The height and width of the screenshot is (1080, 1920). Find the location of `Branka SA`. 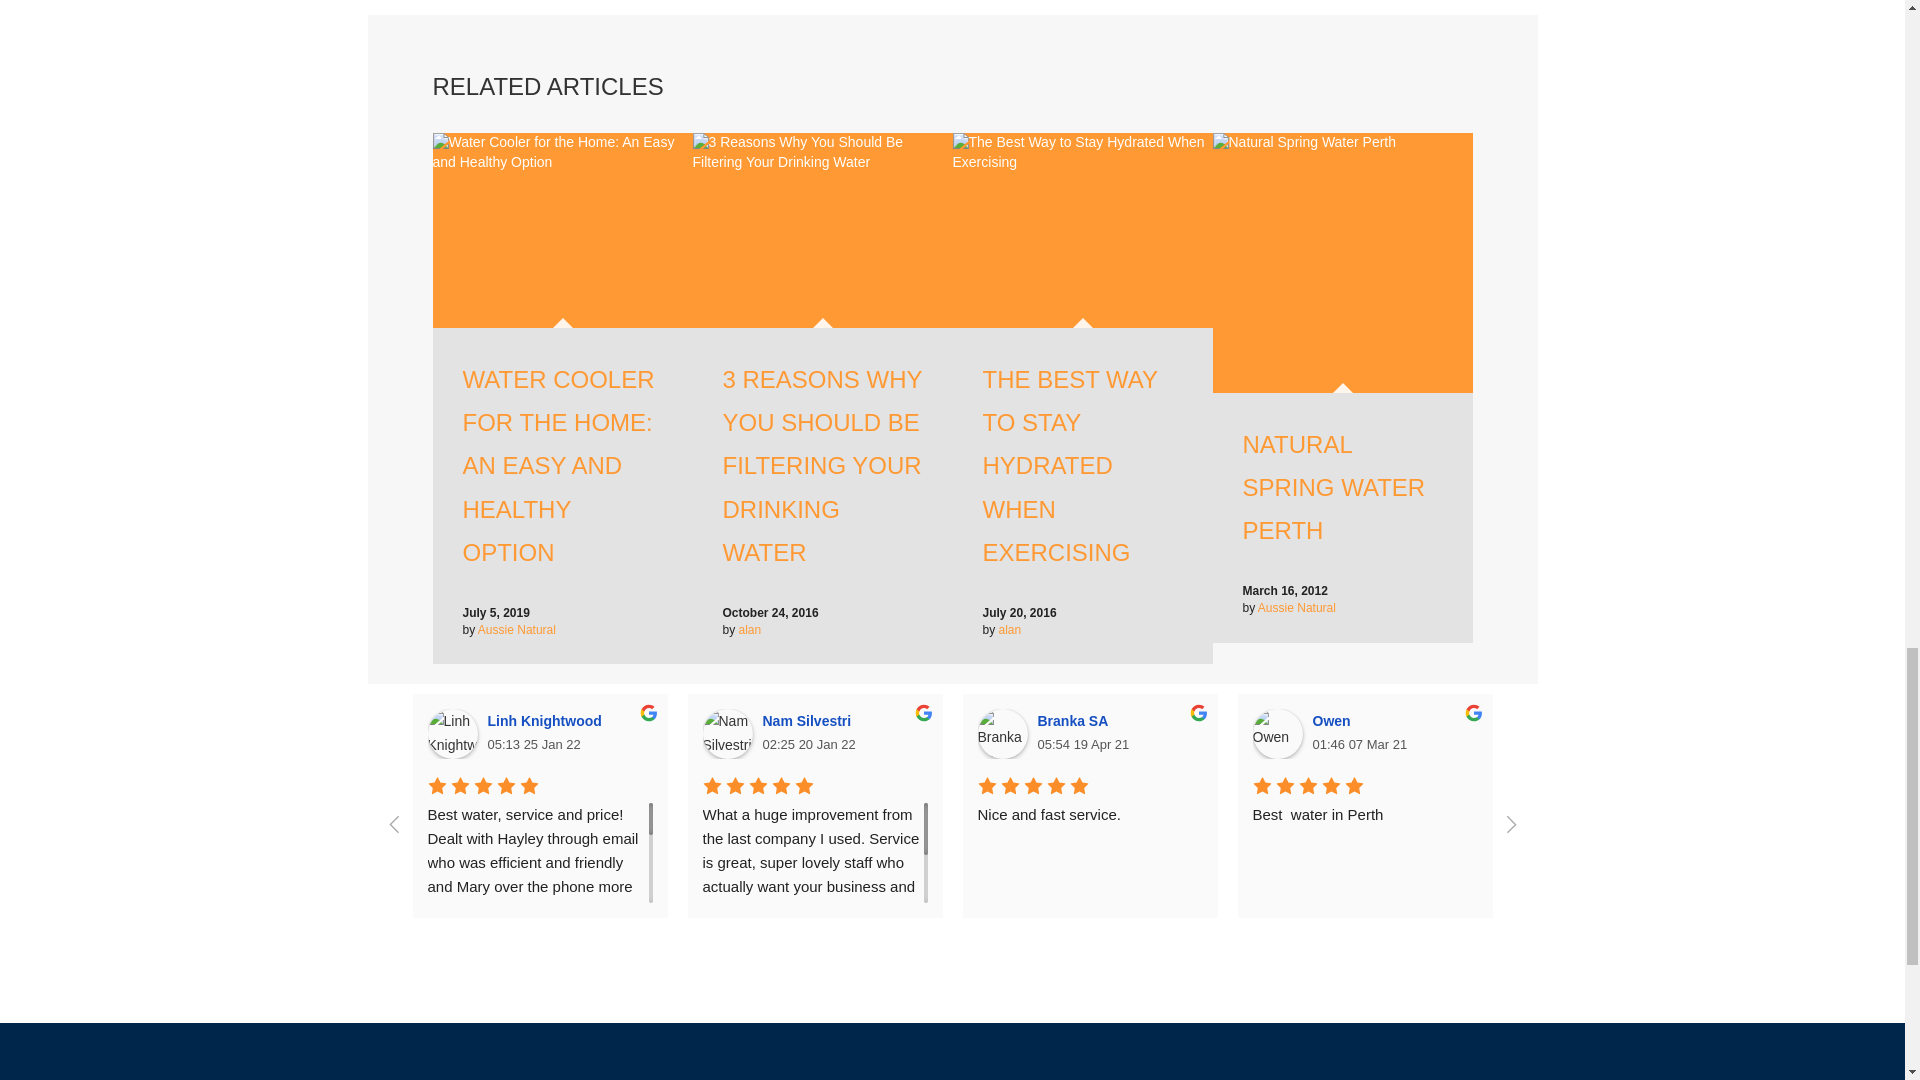

Branka SA is located at coordinates (1002, 734).